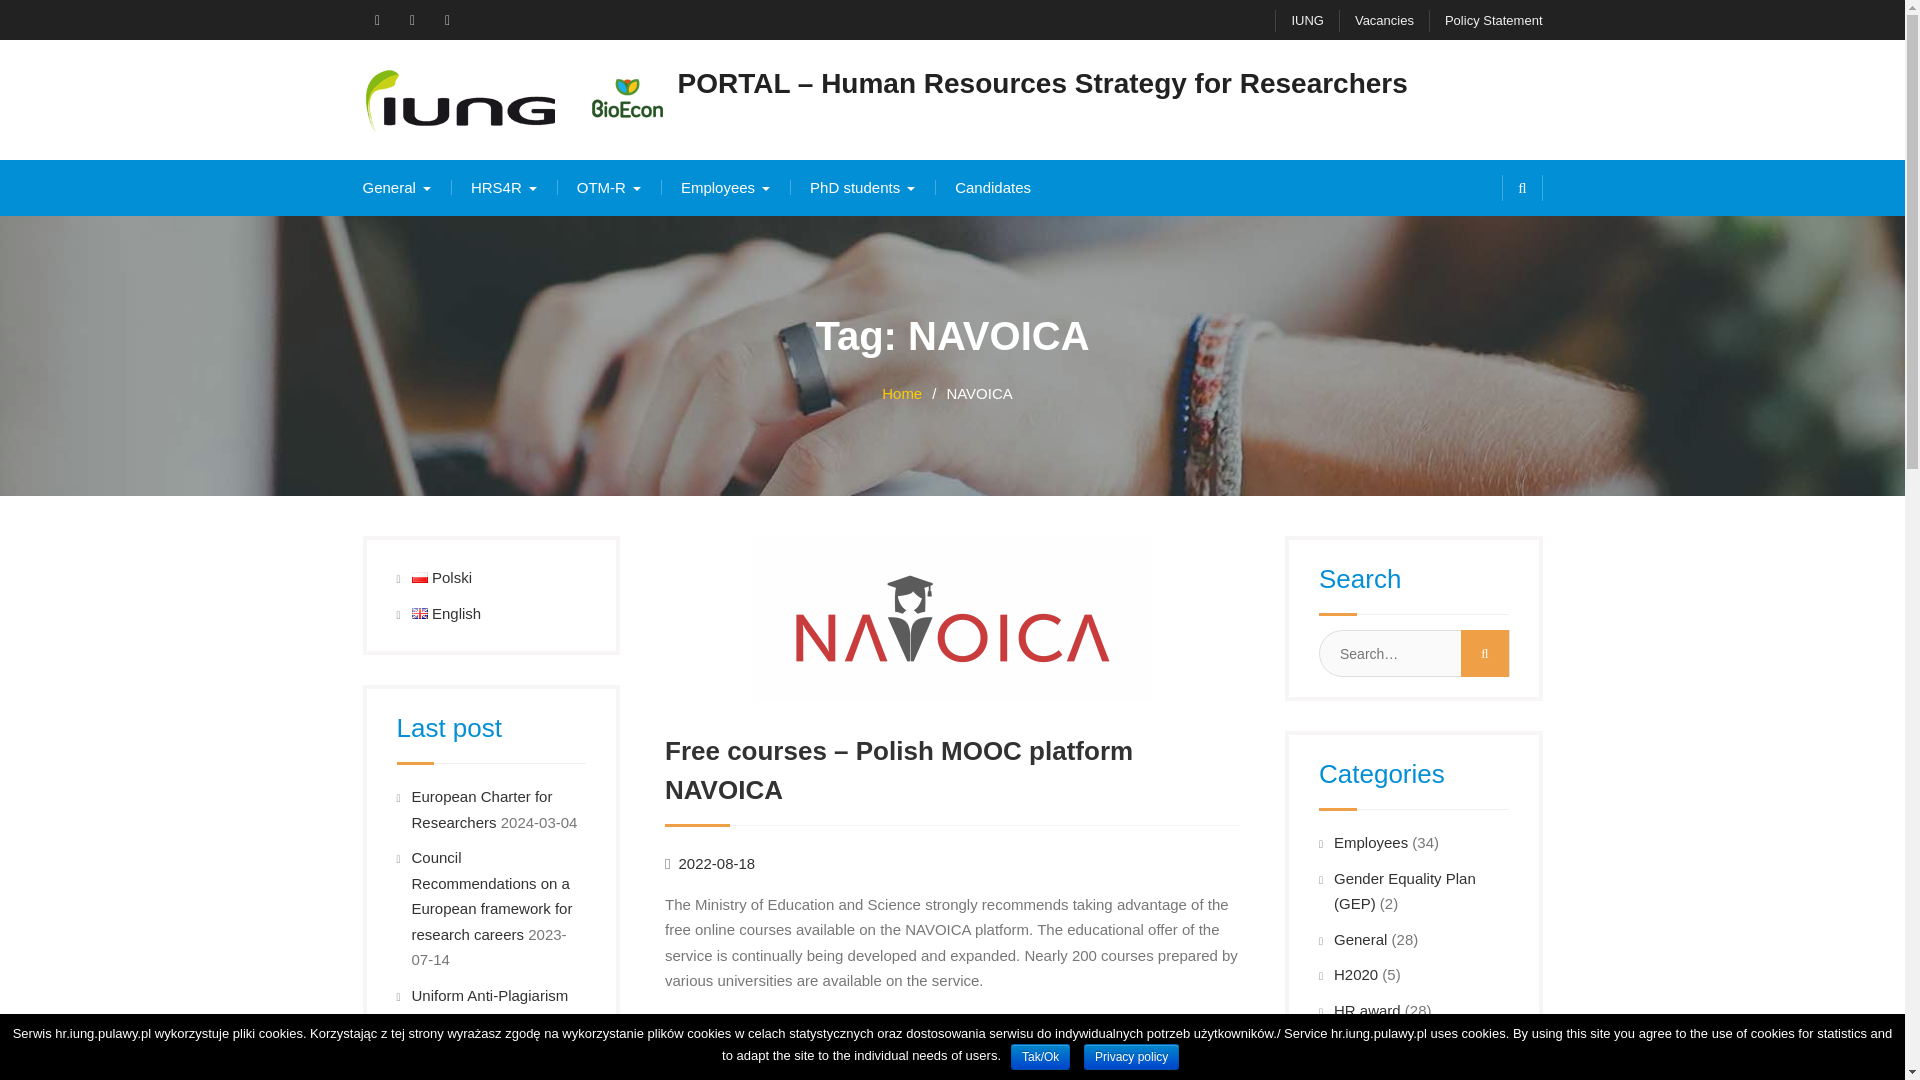 This screenshot has width=1920, height=1080. I want to click on YouTube, so click(412, 20).